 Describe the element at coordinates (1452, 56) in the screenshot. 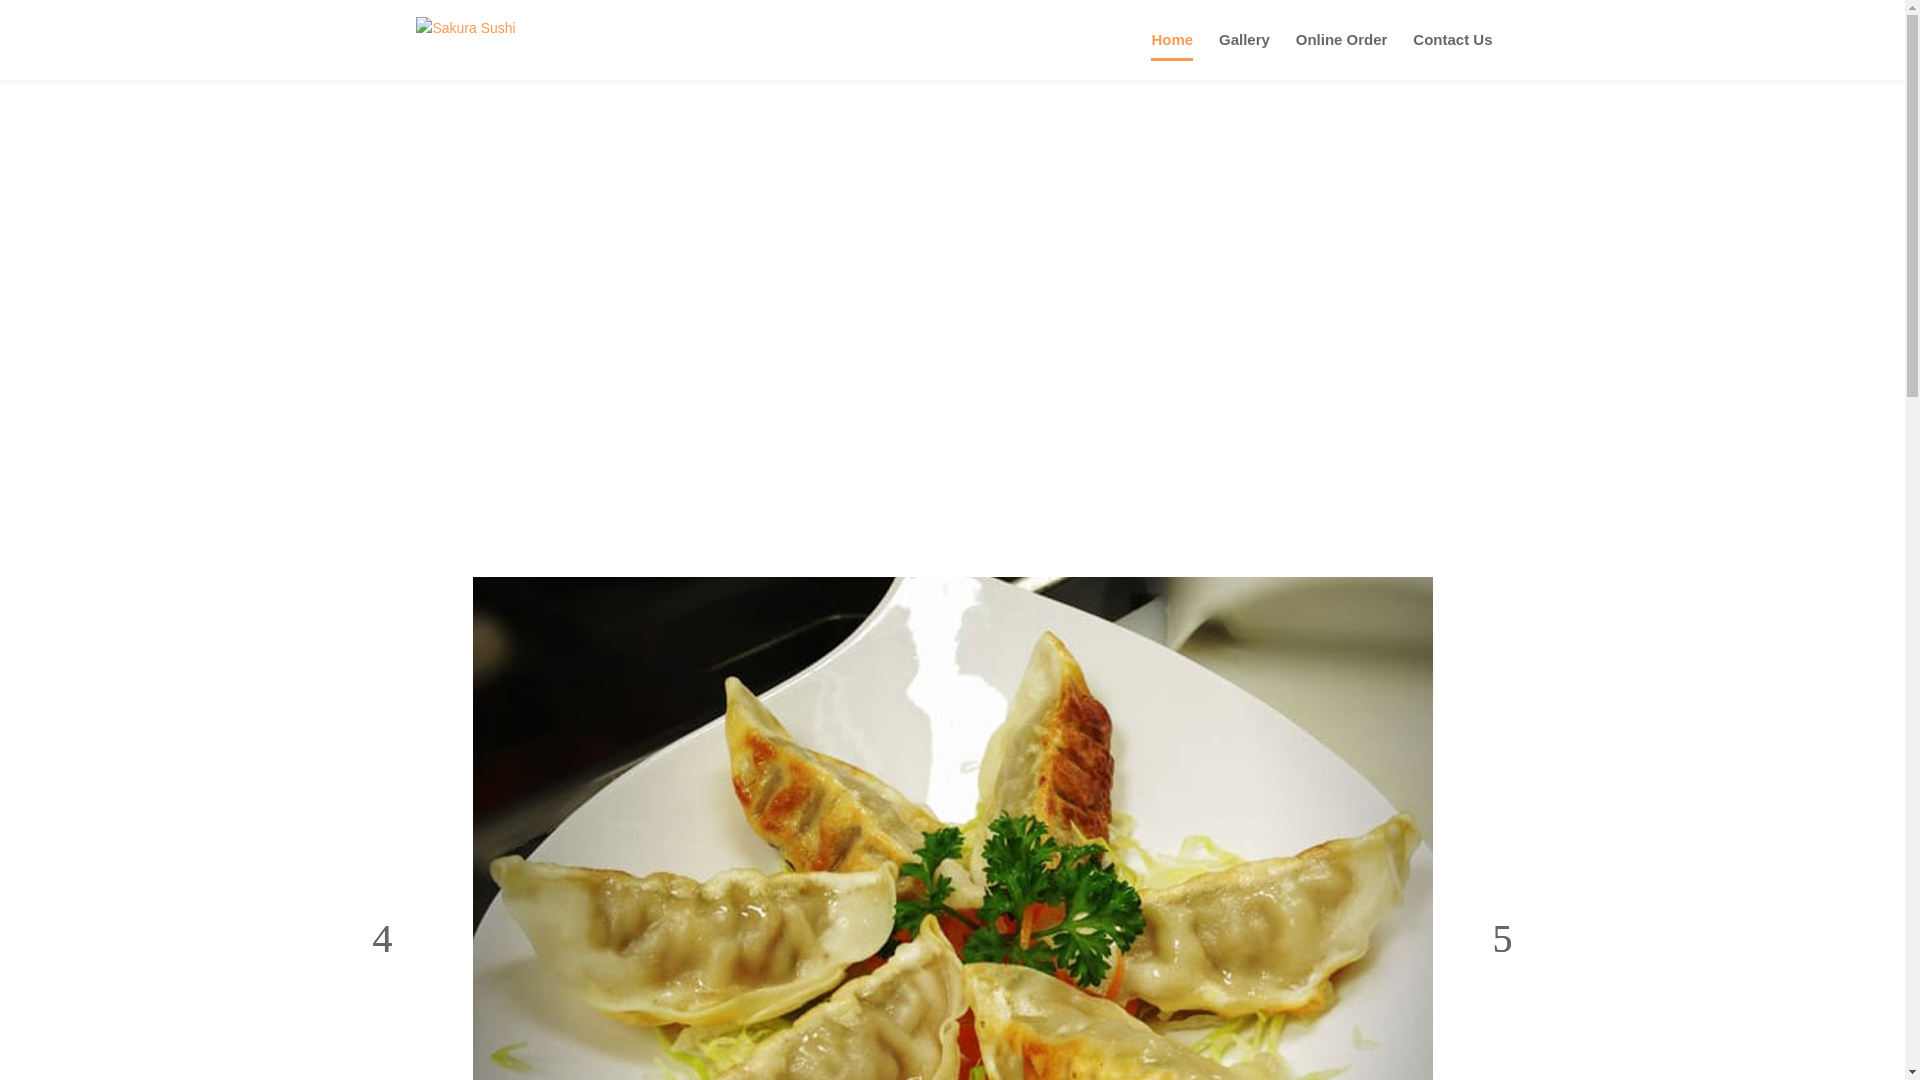

I see `Contact Us` at that location.